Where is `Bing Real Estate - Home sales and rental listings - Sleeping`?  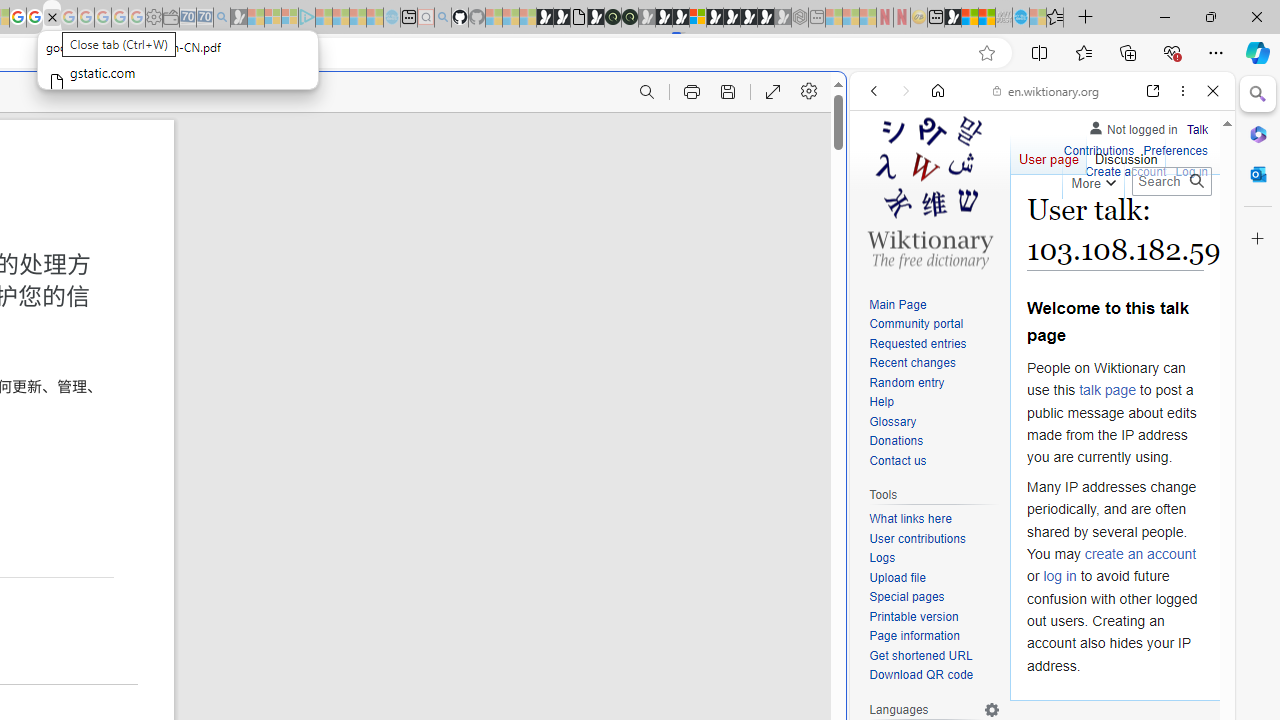
Bing Real Estate - Home sales and rental listings - Sleeping is located at coordinates (222, 18).